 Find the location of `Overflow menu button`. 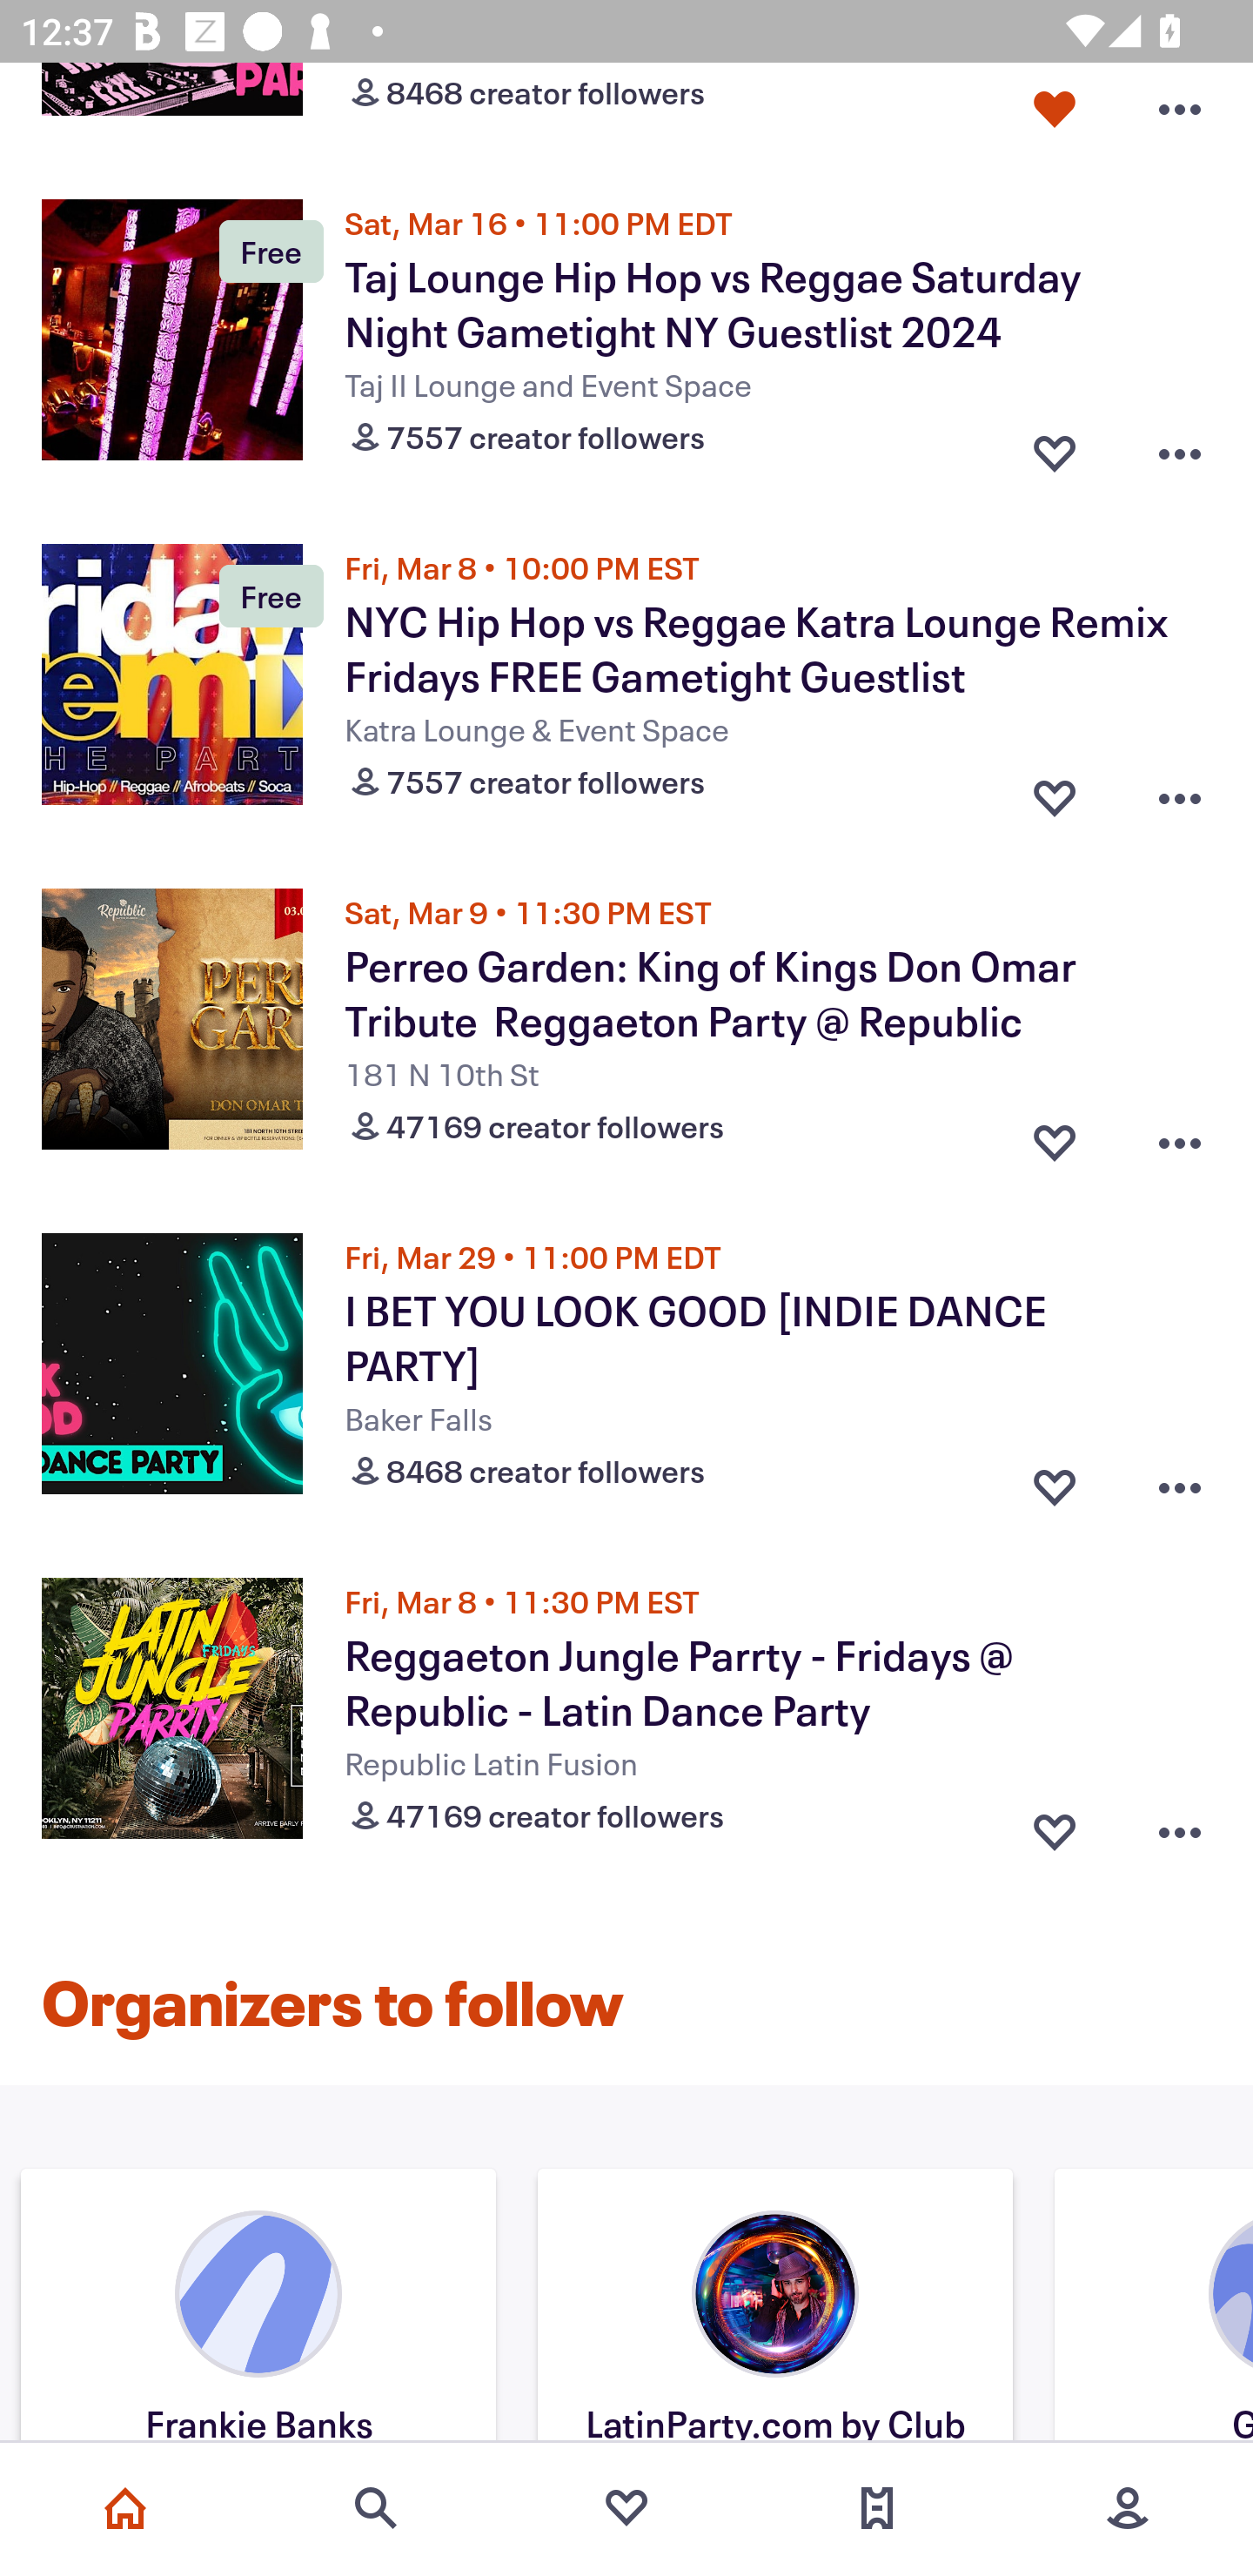

Overflow menu button is located at coordinates (1180, 792).